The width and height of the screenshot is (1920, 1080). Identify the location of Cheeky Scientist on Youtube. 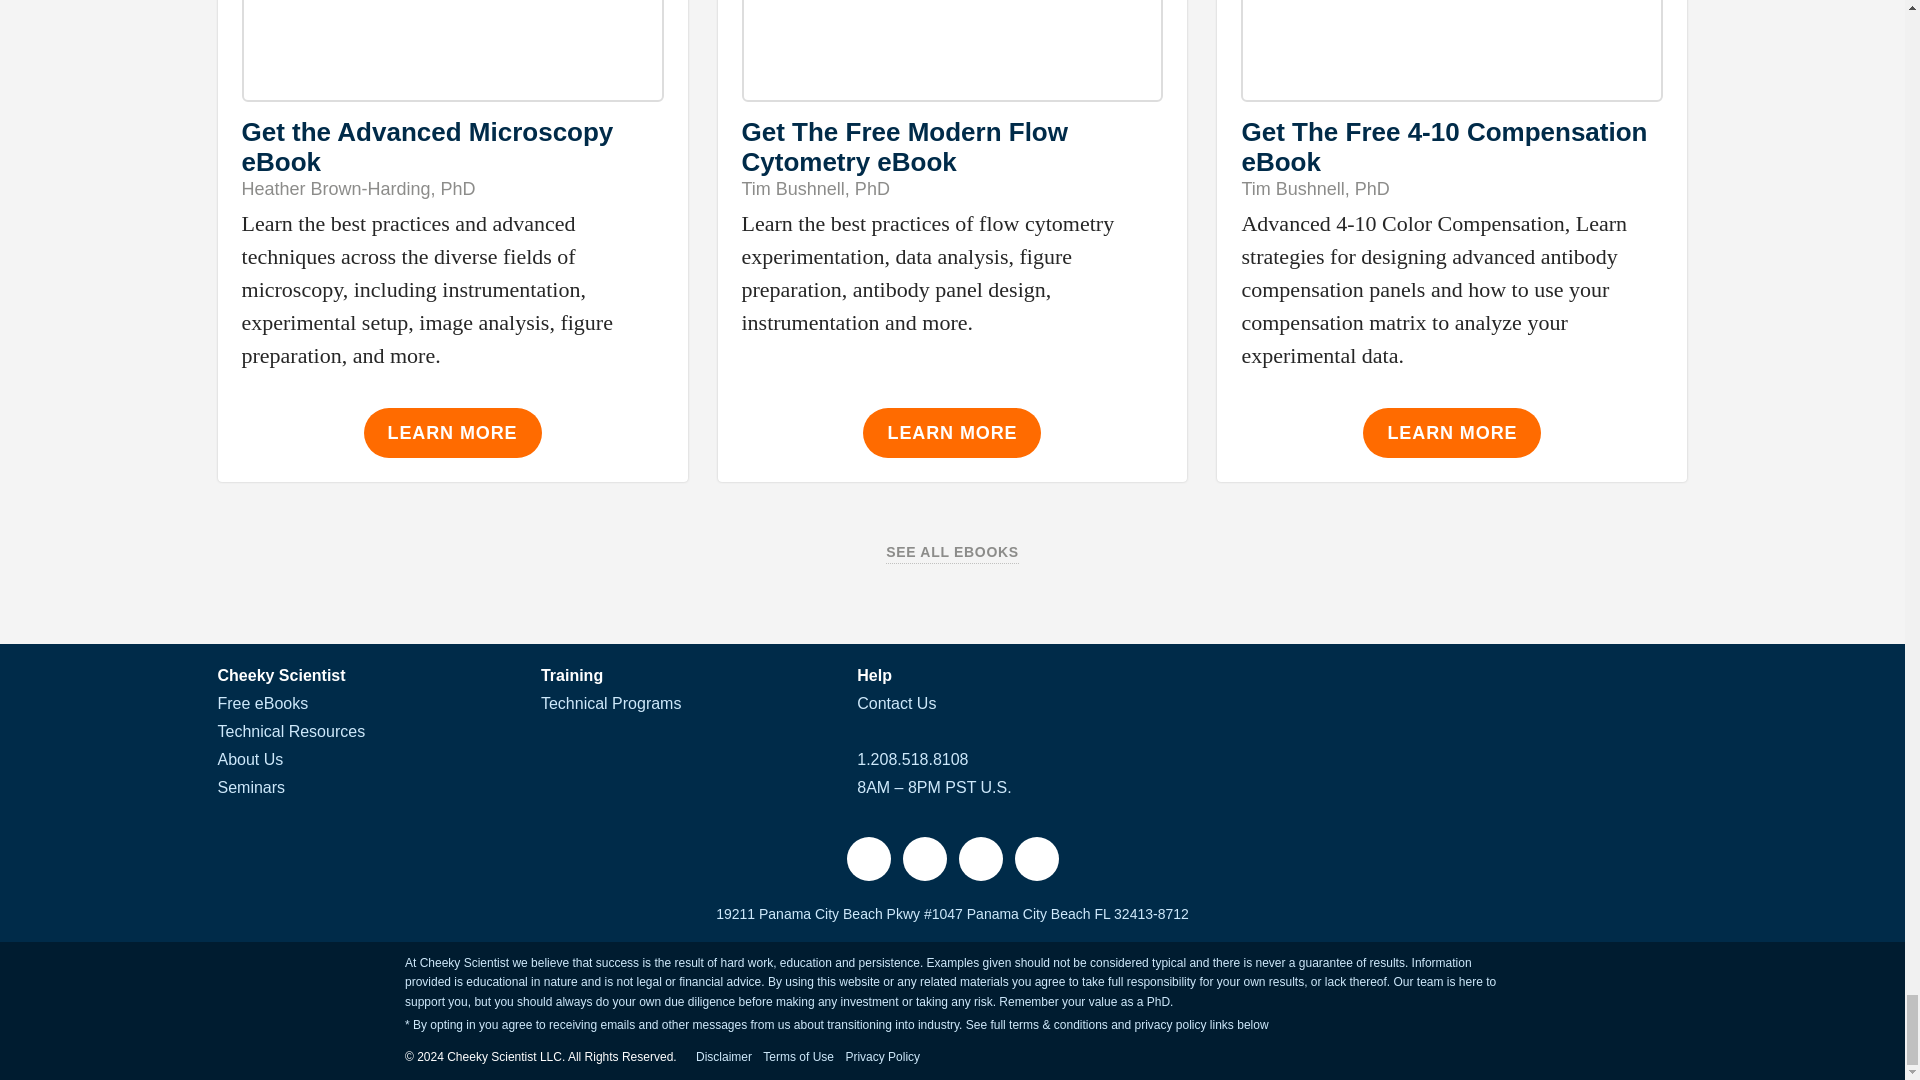
(980, 859).